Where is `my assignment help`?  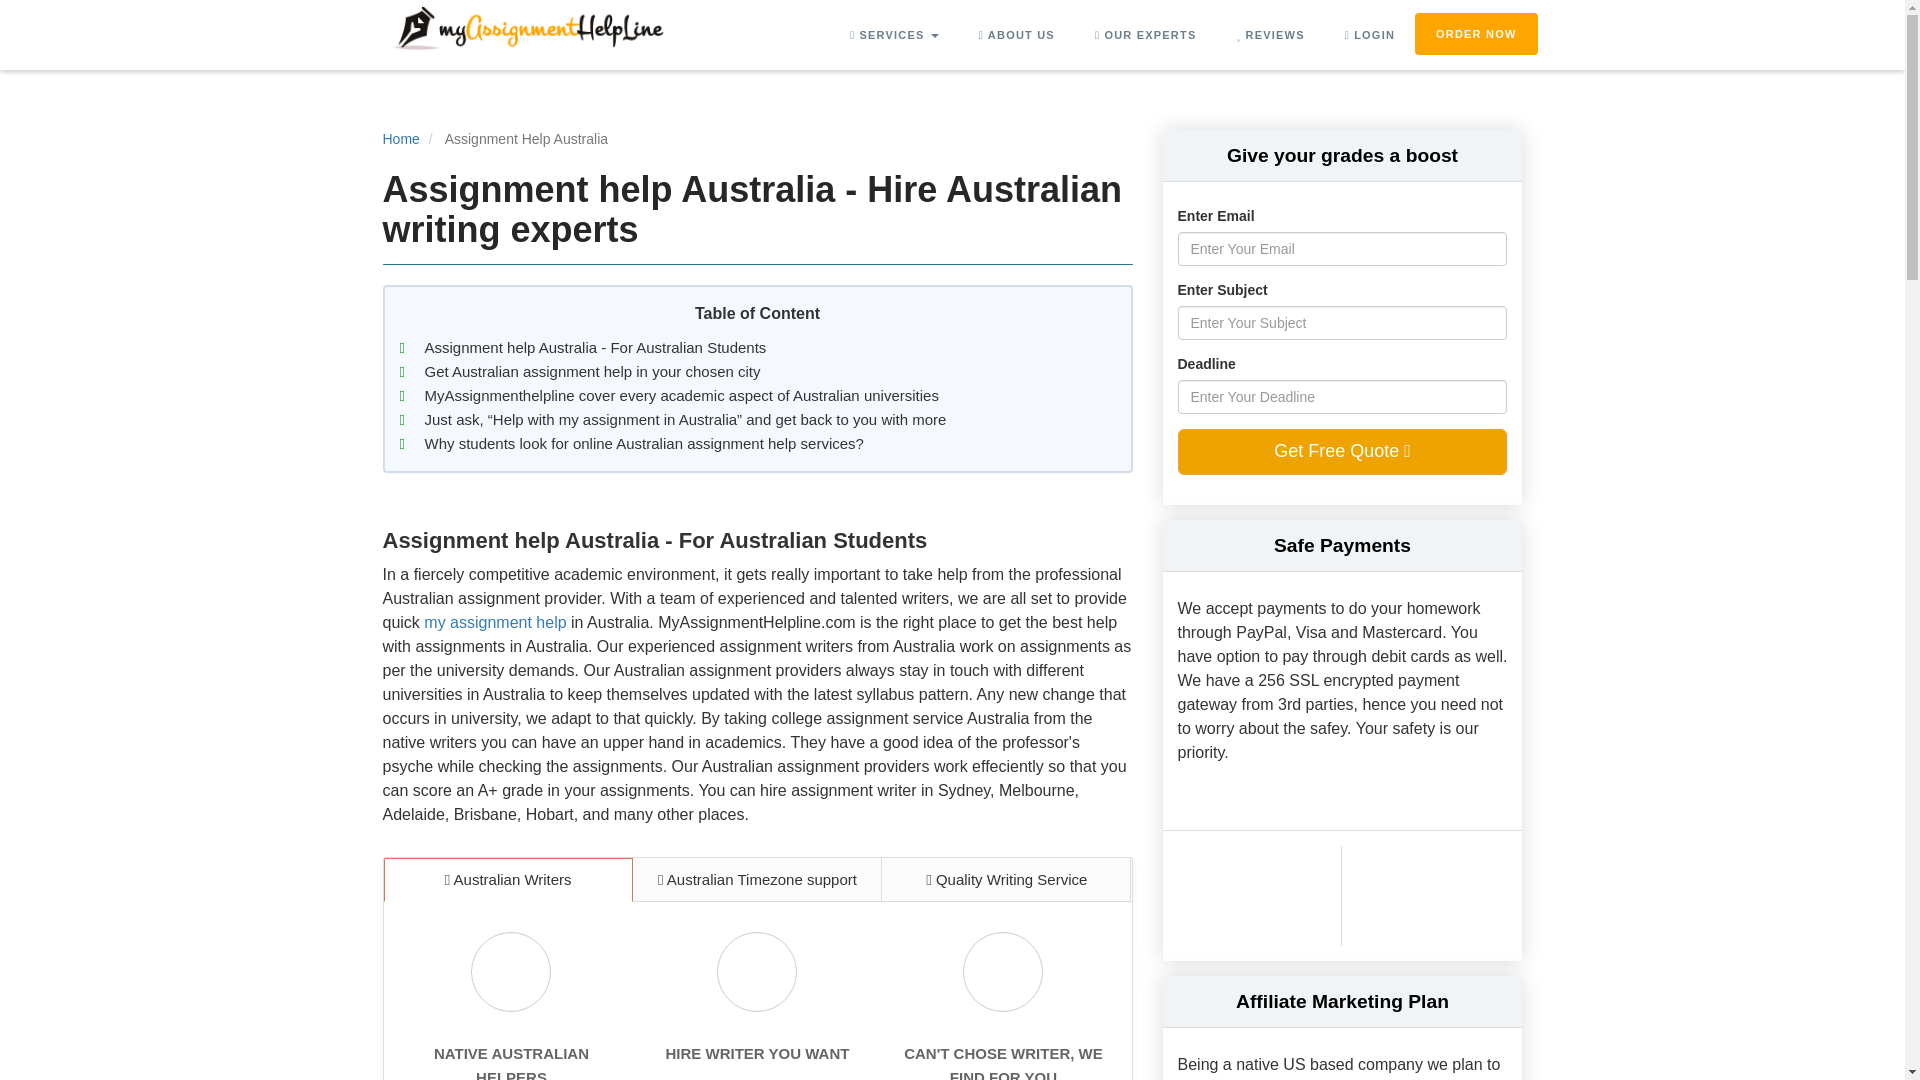
my assignment help is located at coordinates (495, 622).